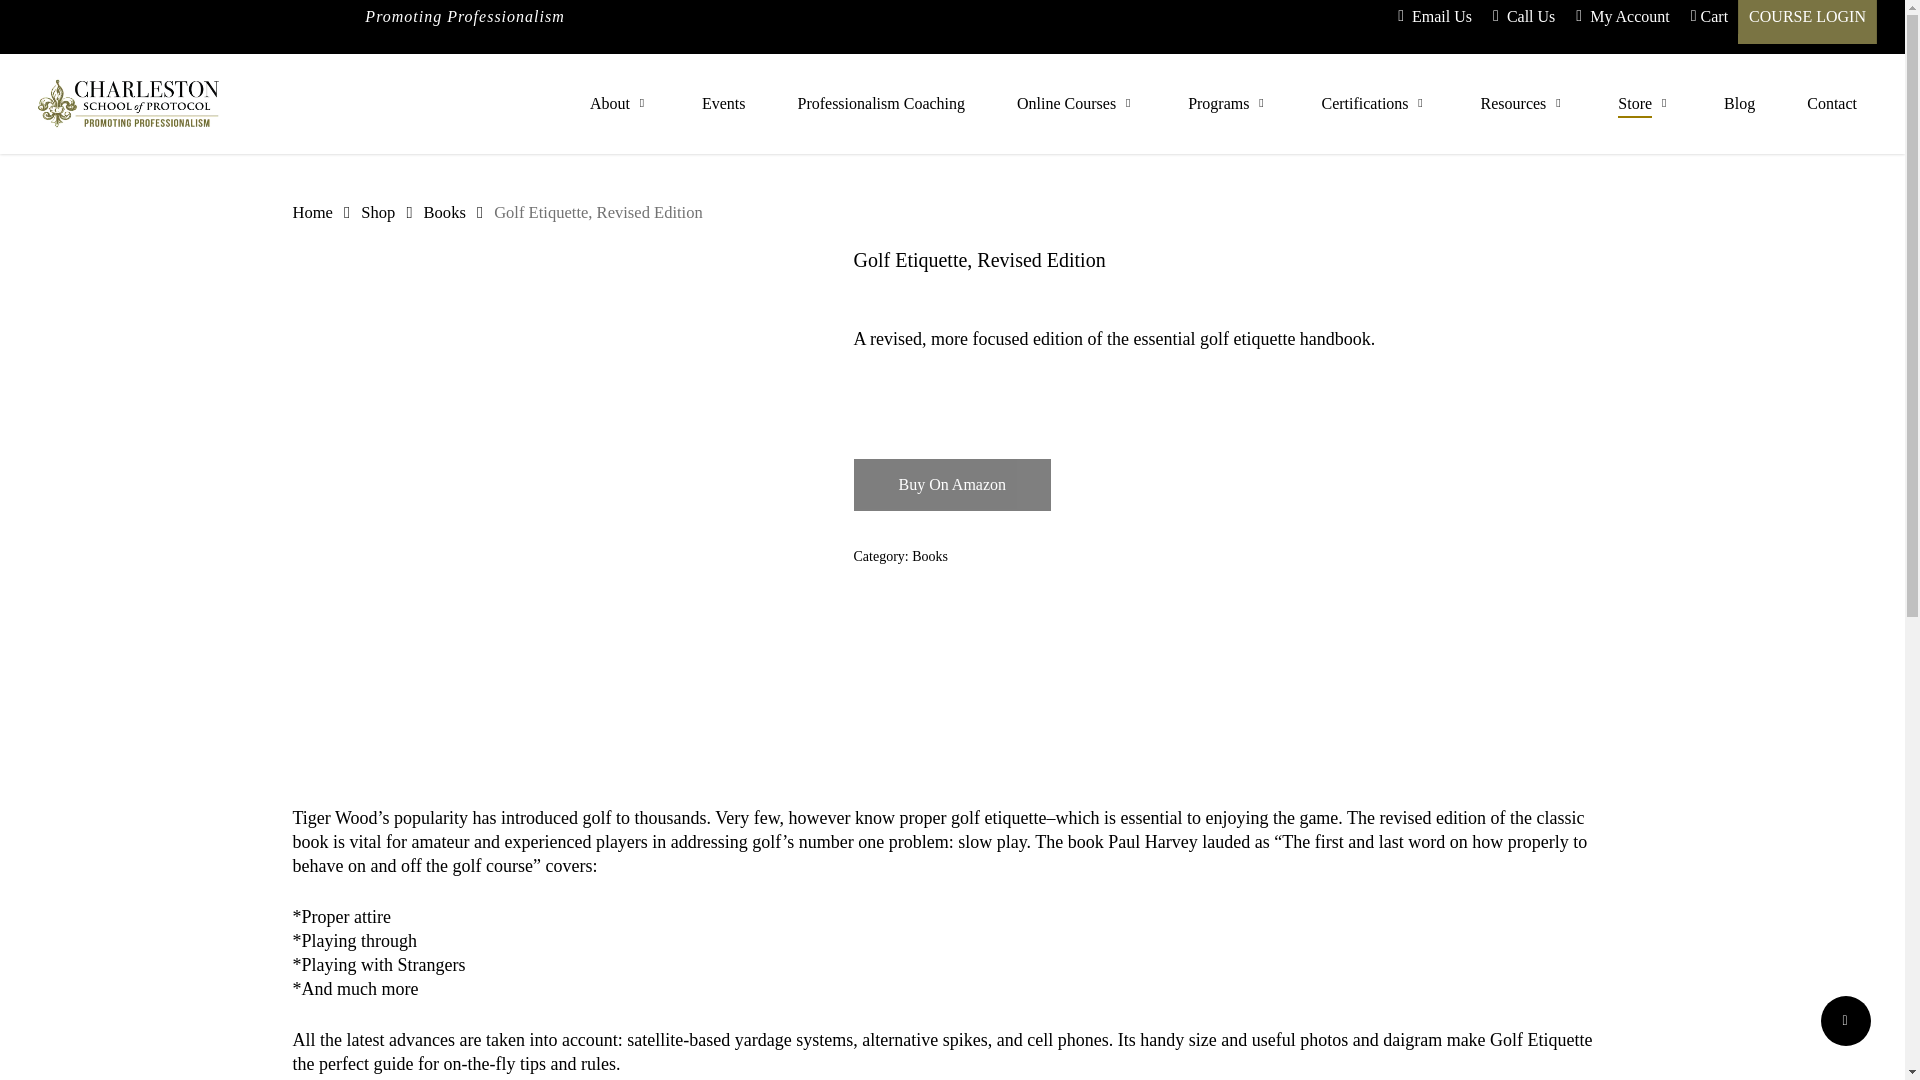 The image size is (1920, 1080). I want to click on   Call Us, so click(1523, 16).